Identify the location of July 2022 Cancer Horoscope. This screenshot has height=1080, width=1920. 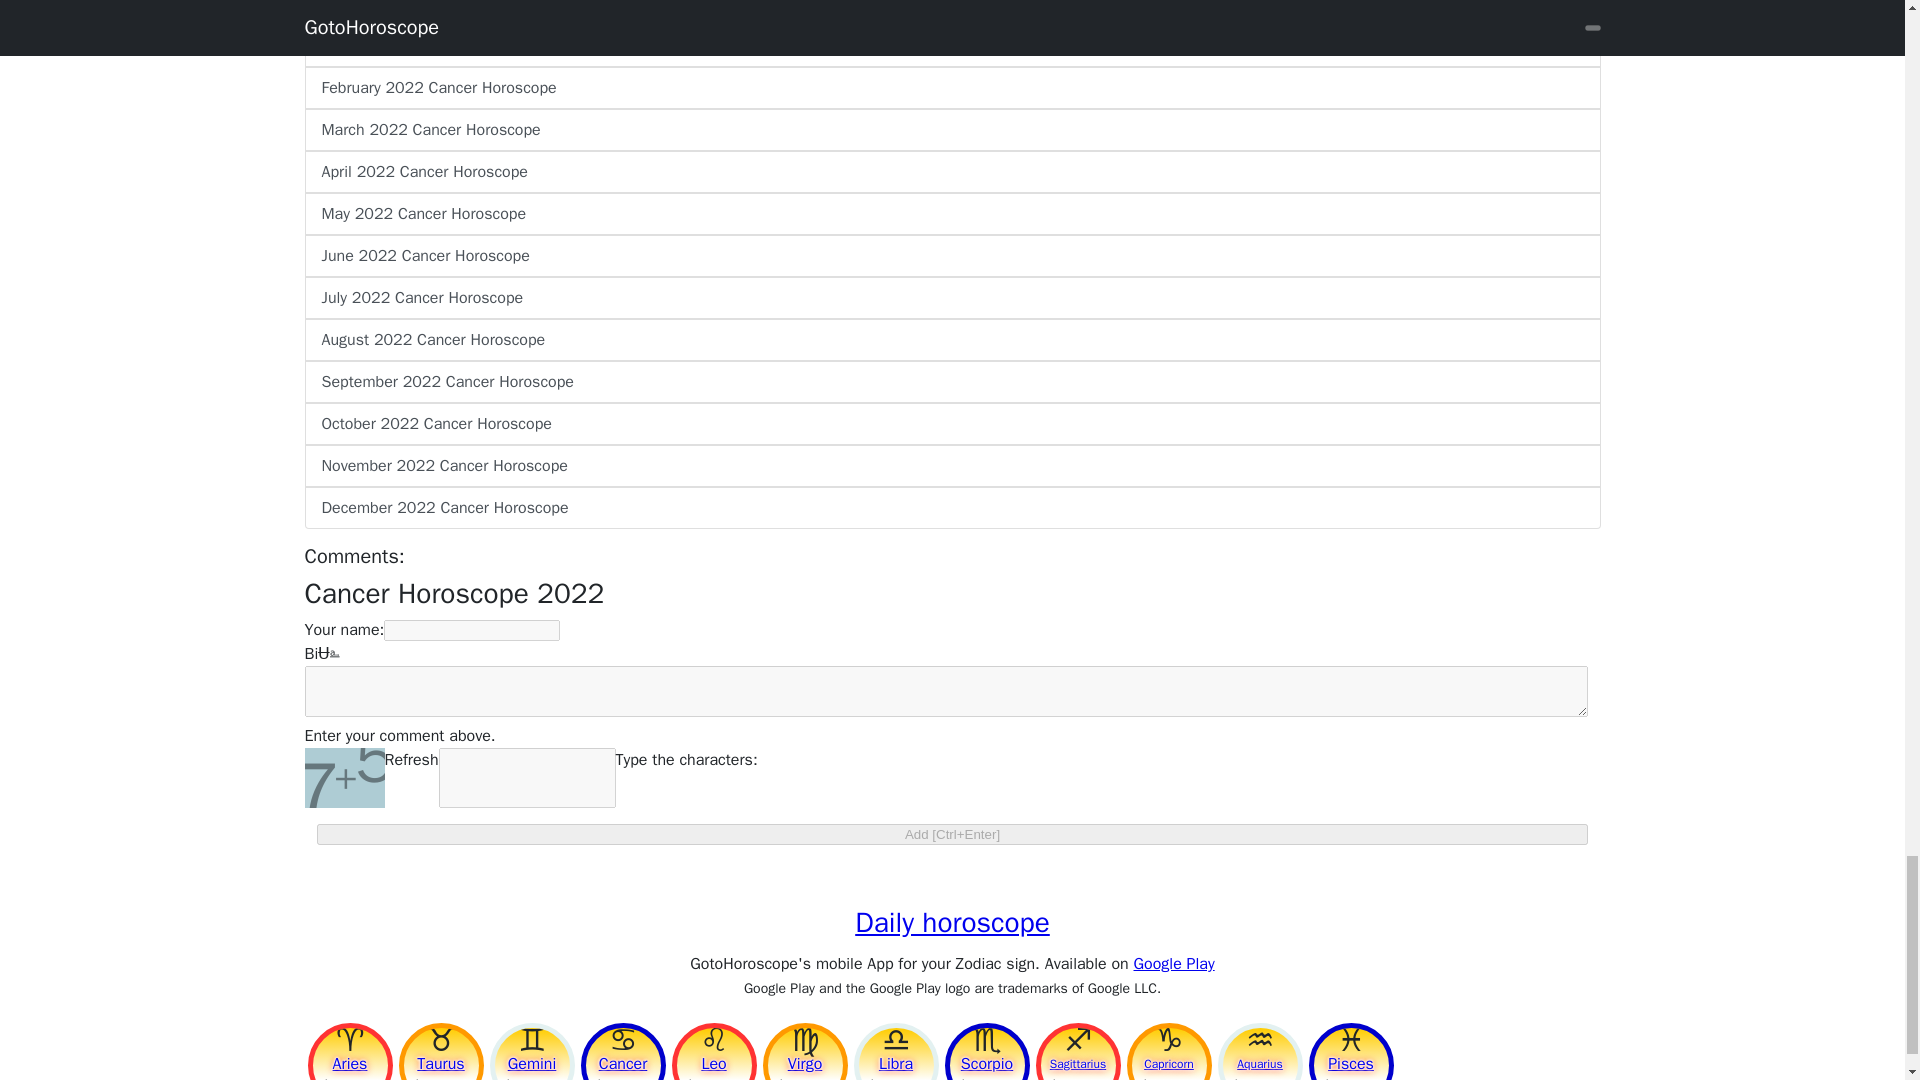
(951, 297).